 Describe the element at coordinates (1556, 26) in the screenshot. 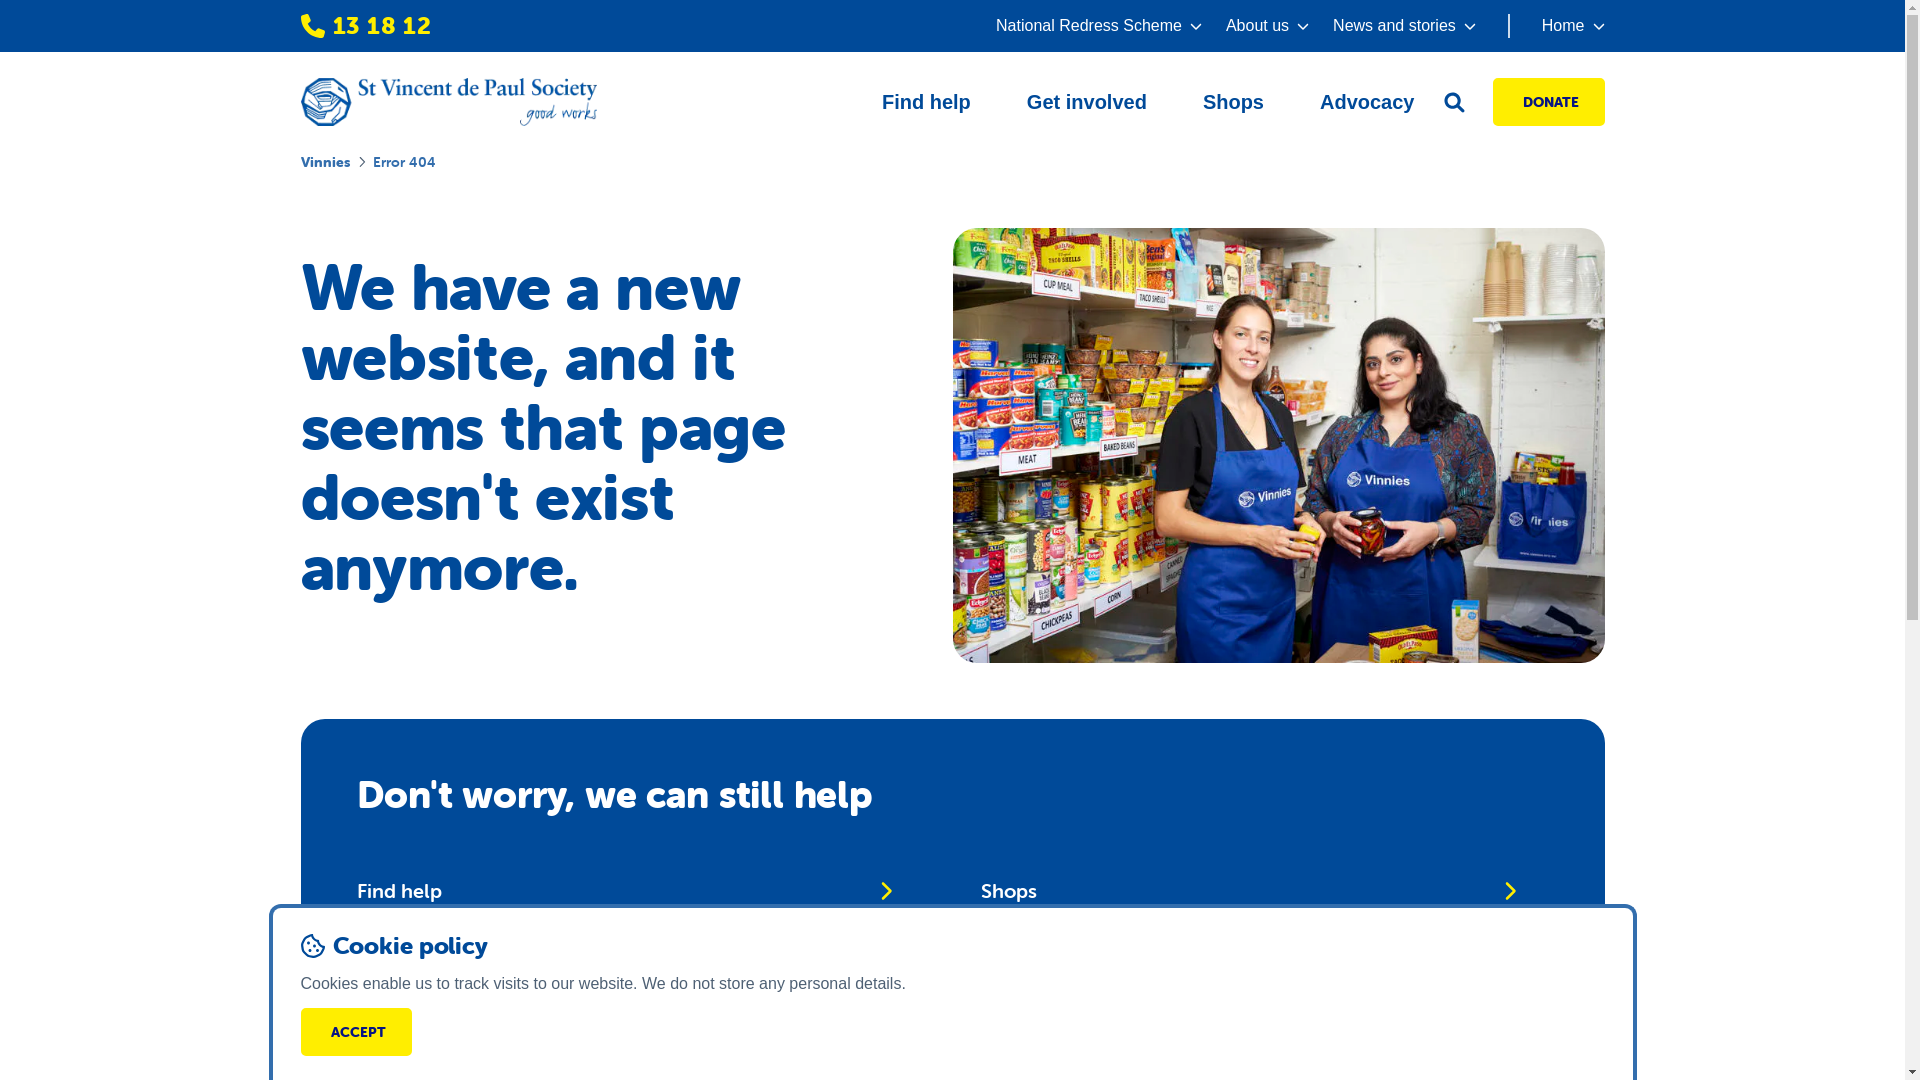

I see `Home` at that location.